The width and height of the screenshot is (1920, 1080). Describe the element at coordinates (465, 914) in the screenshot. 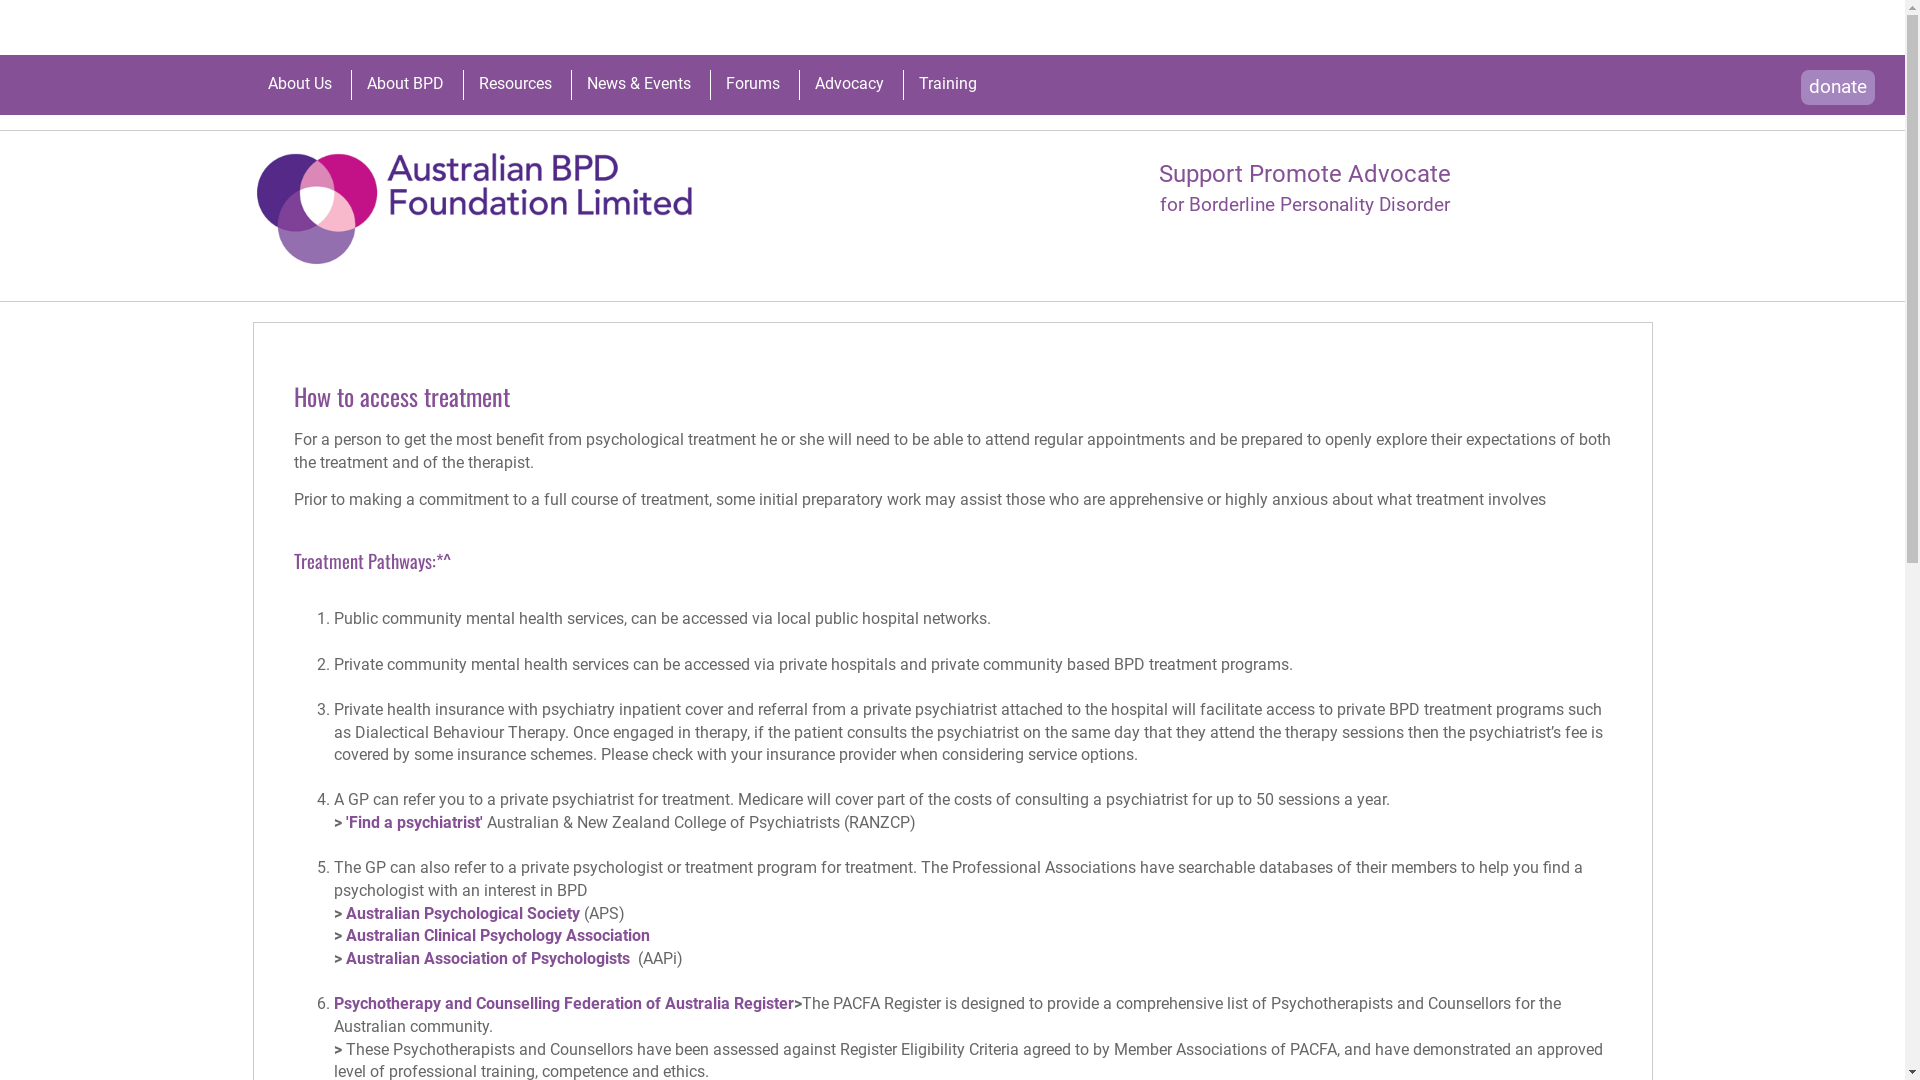

I see `Australian Psychological Society` at that location.